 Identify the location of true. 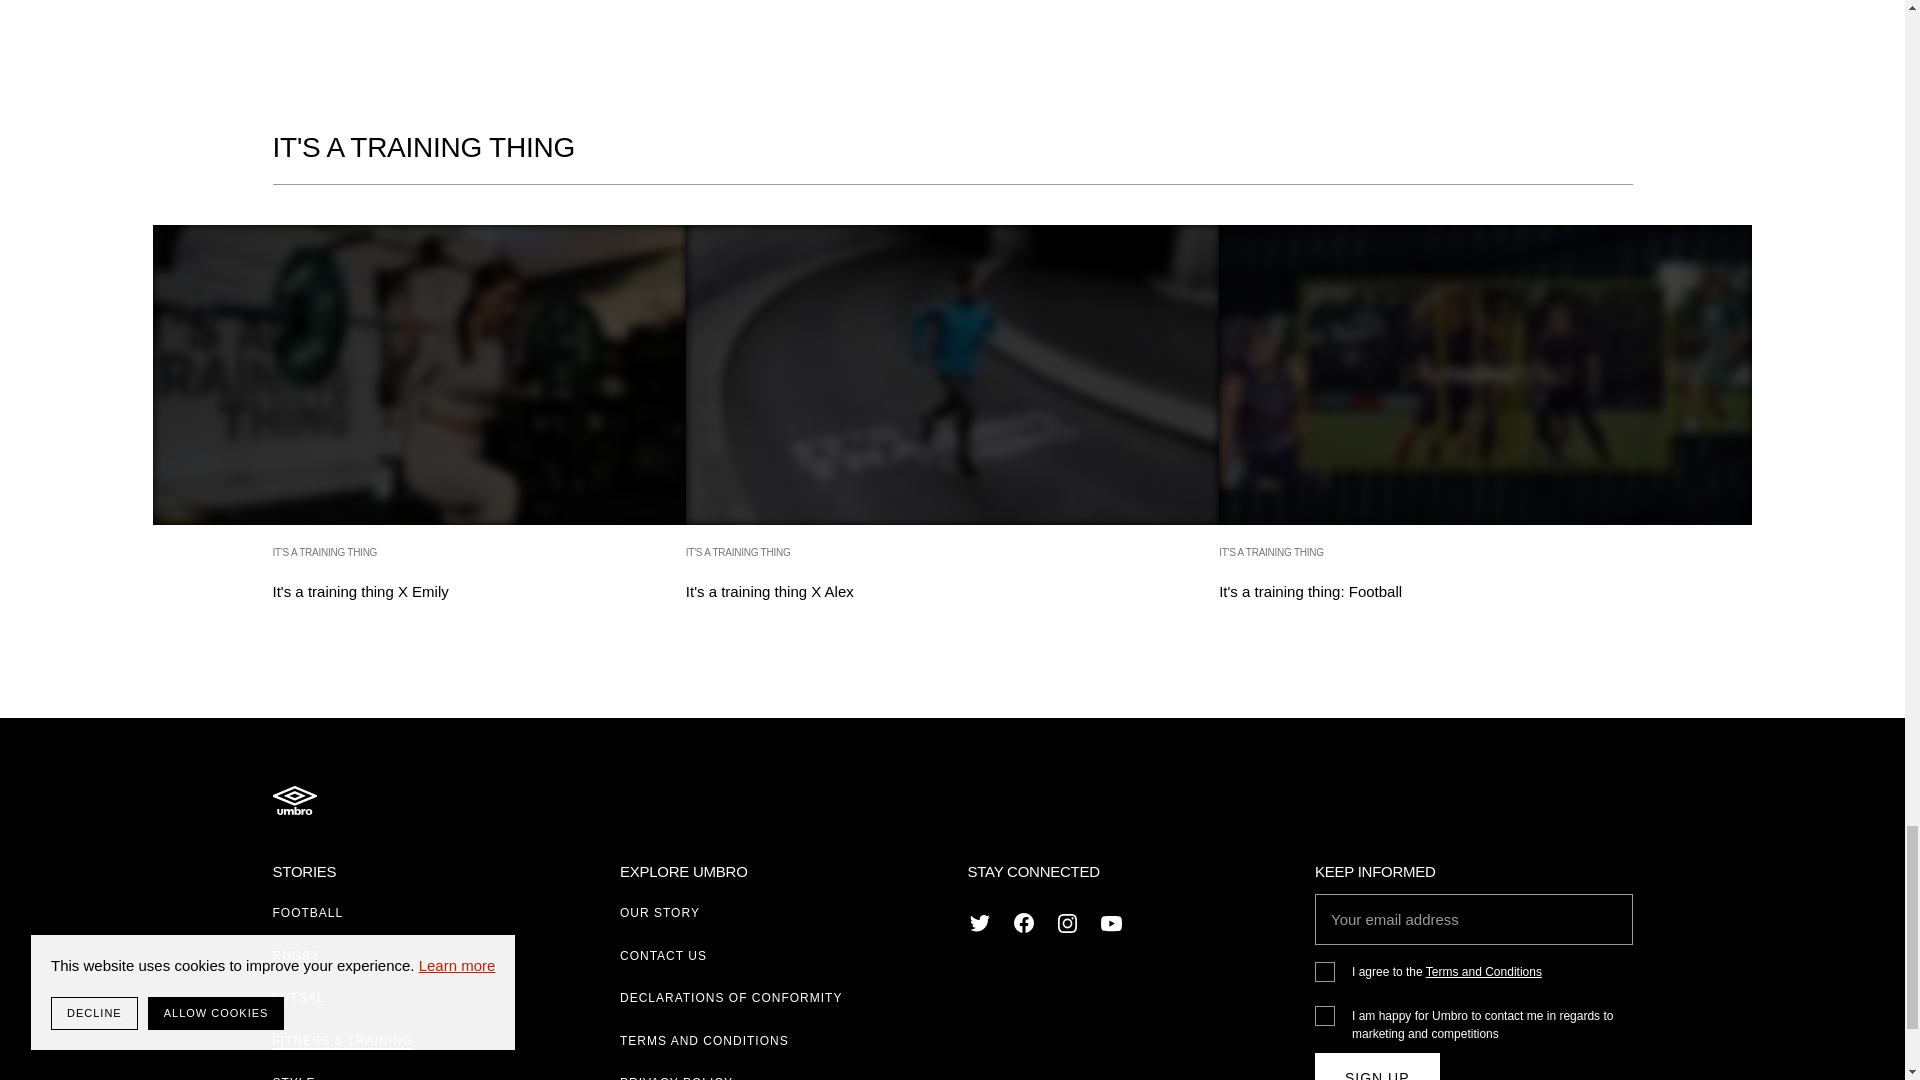
(952, 428).